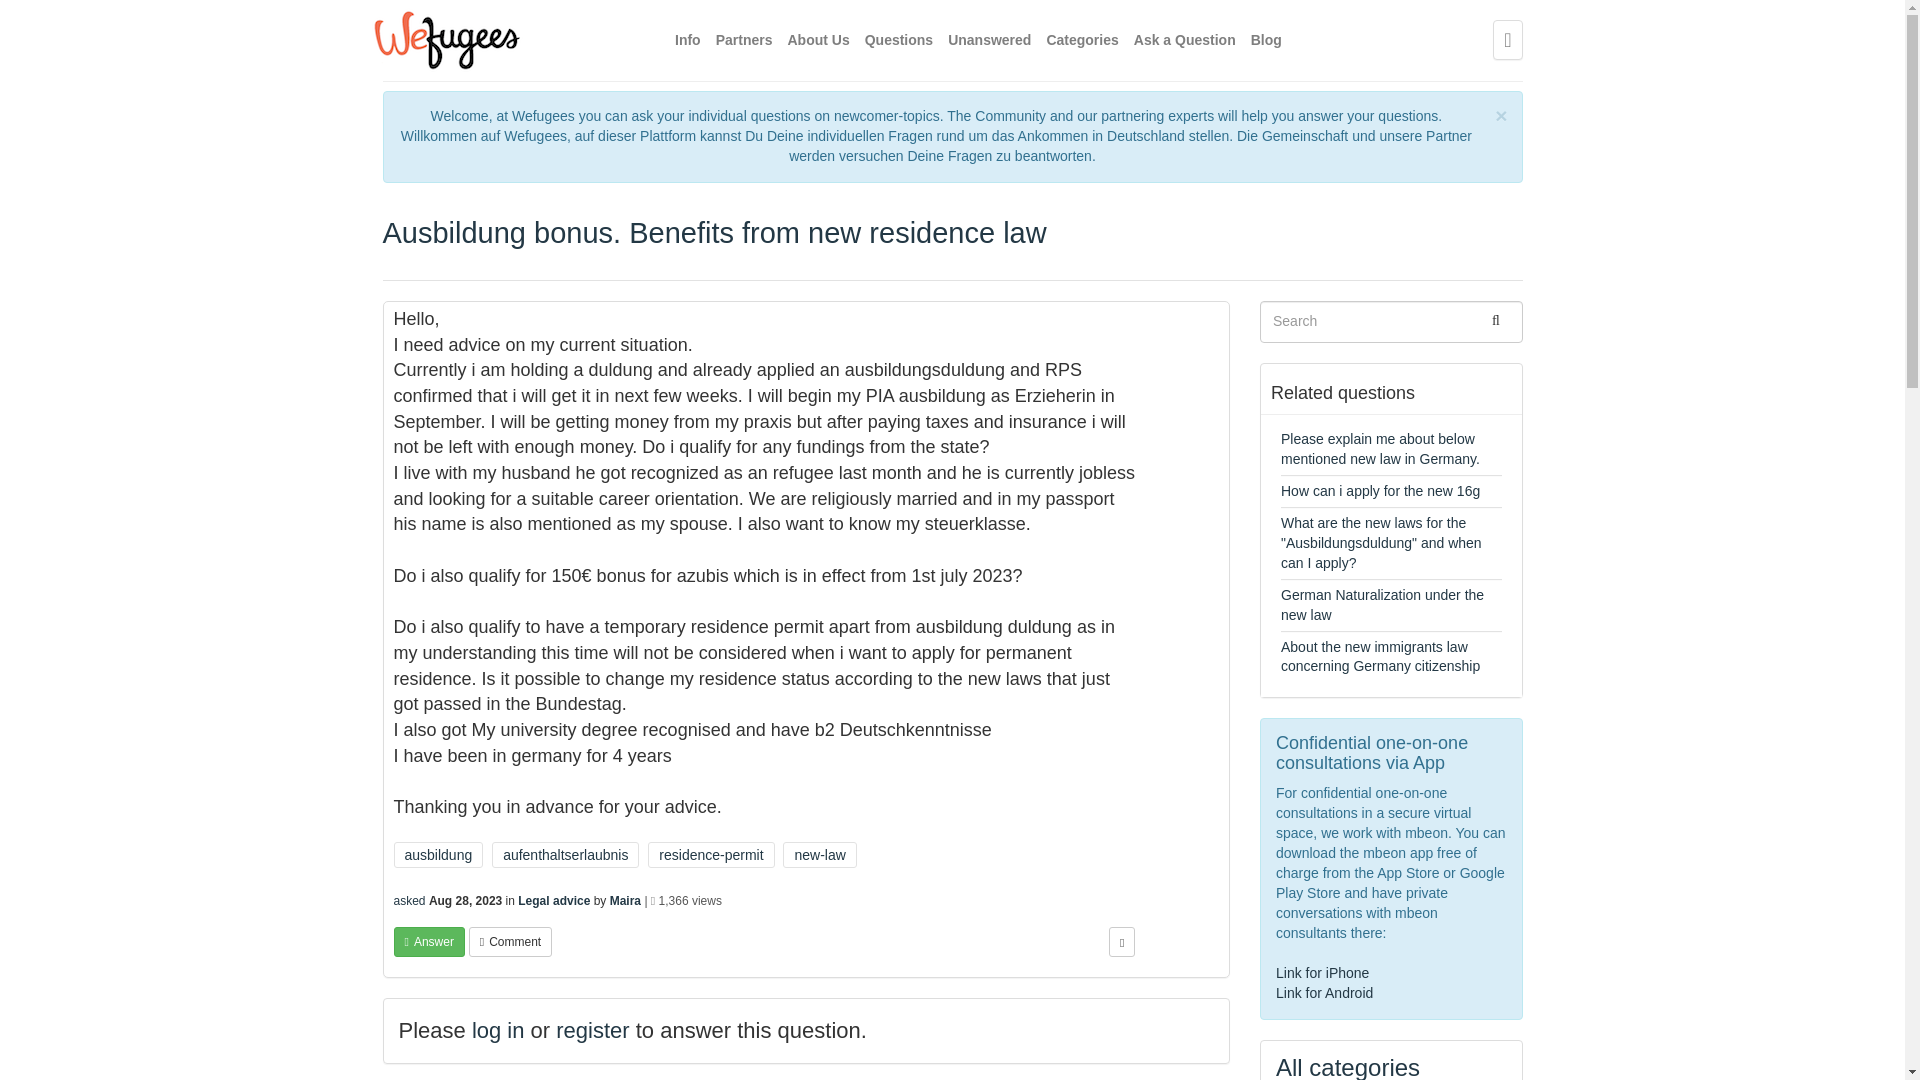  What do you see at coordinates (1082, 40) in the screenshot?
I see `Categories` at bounding box center [1082, 40].